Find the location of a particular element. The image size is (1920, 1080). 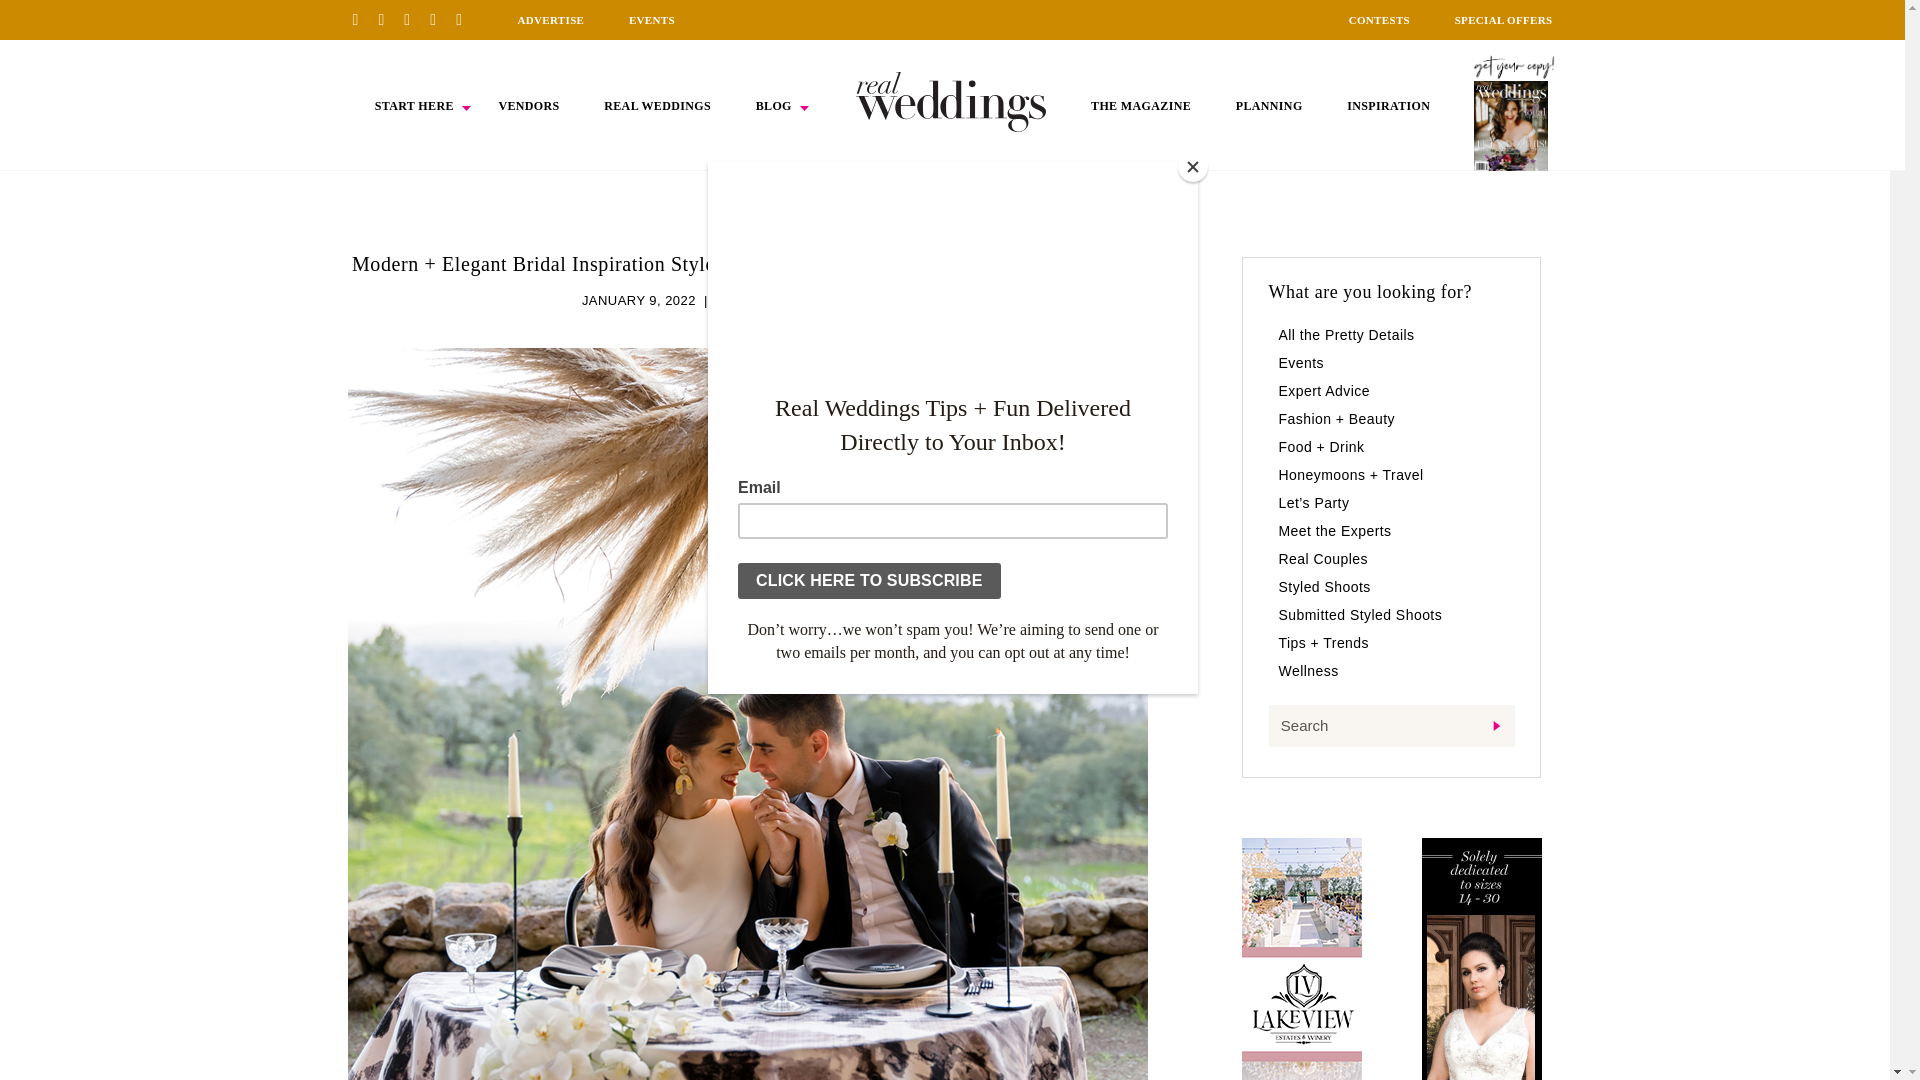

SUBMITTED STYLED SHOOTS is located at coordinates (814, 300).